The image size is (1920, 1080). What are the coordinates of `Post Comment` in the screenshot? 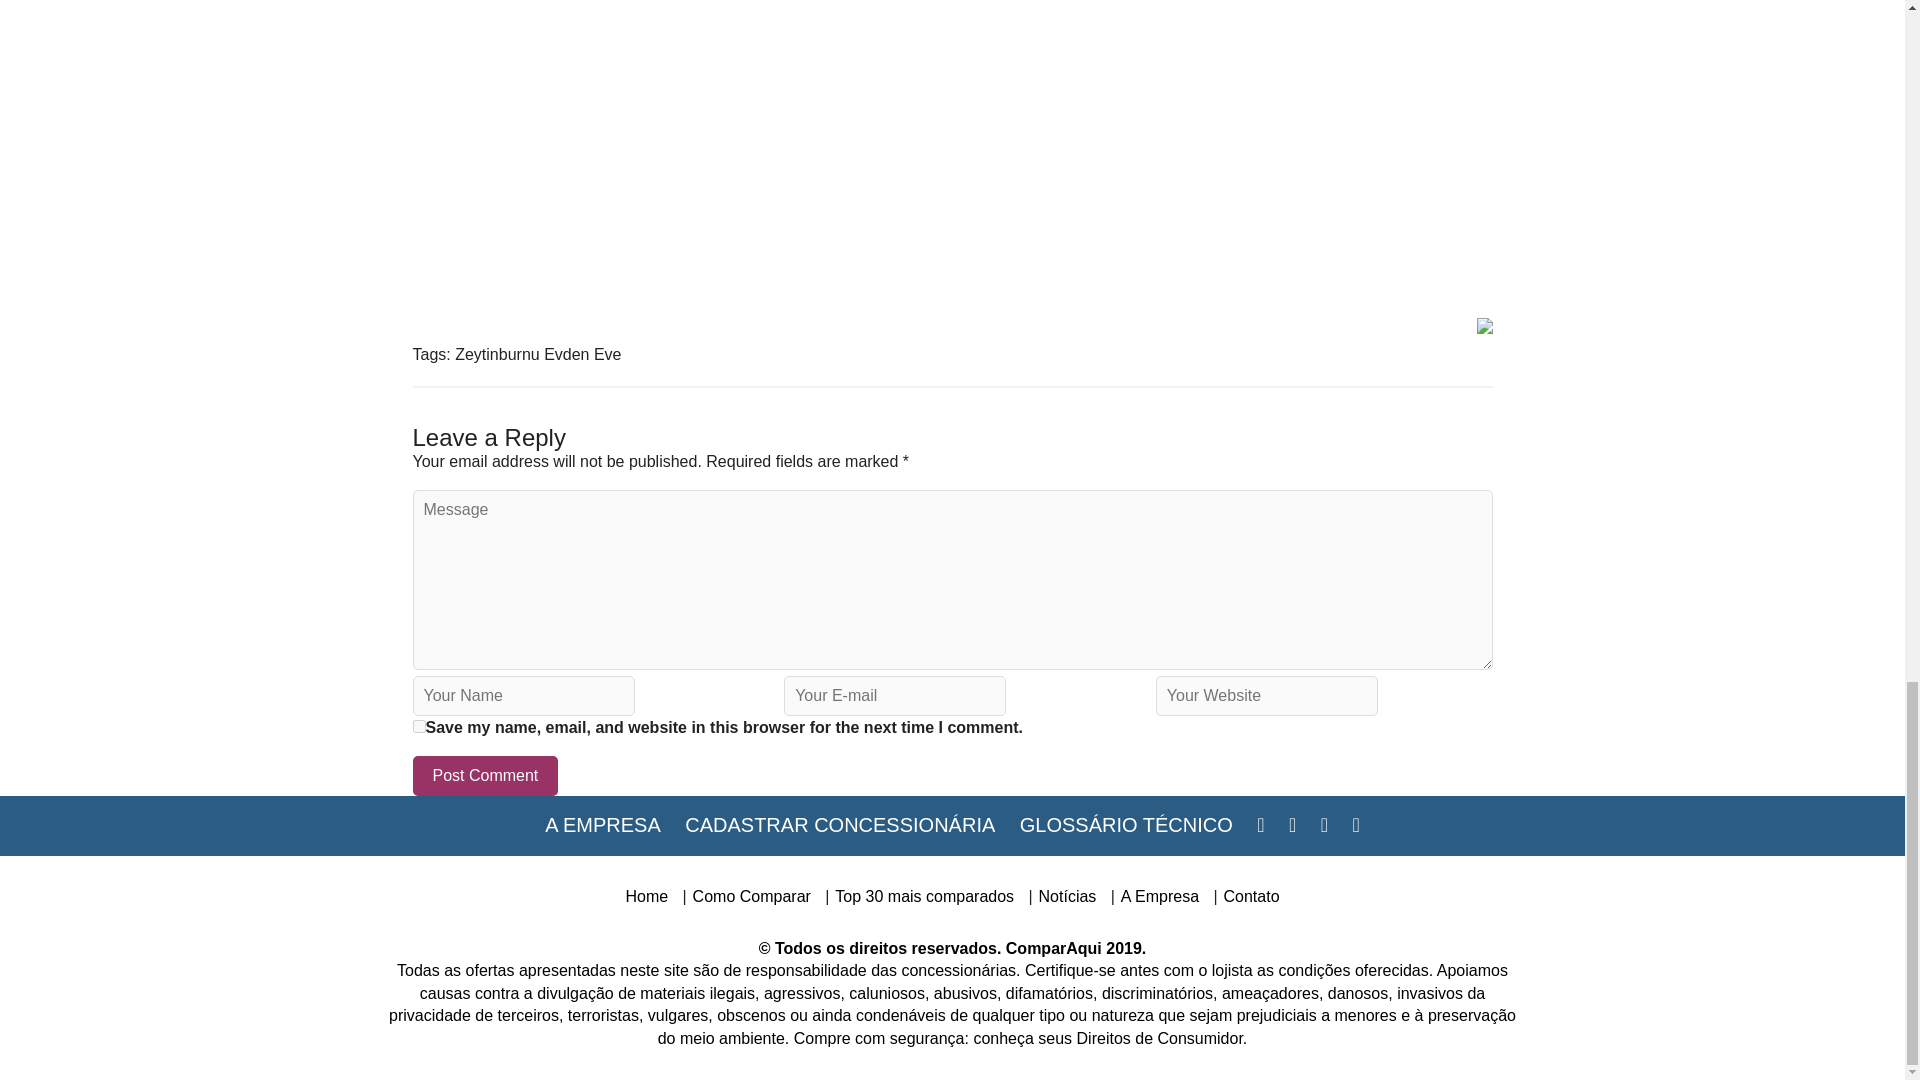 It's located at (485, 776).